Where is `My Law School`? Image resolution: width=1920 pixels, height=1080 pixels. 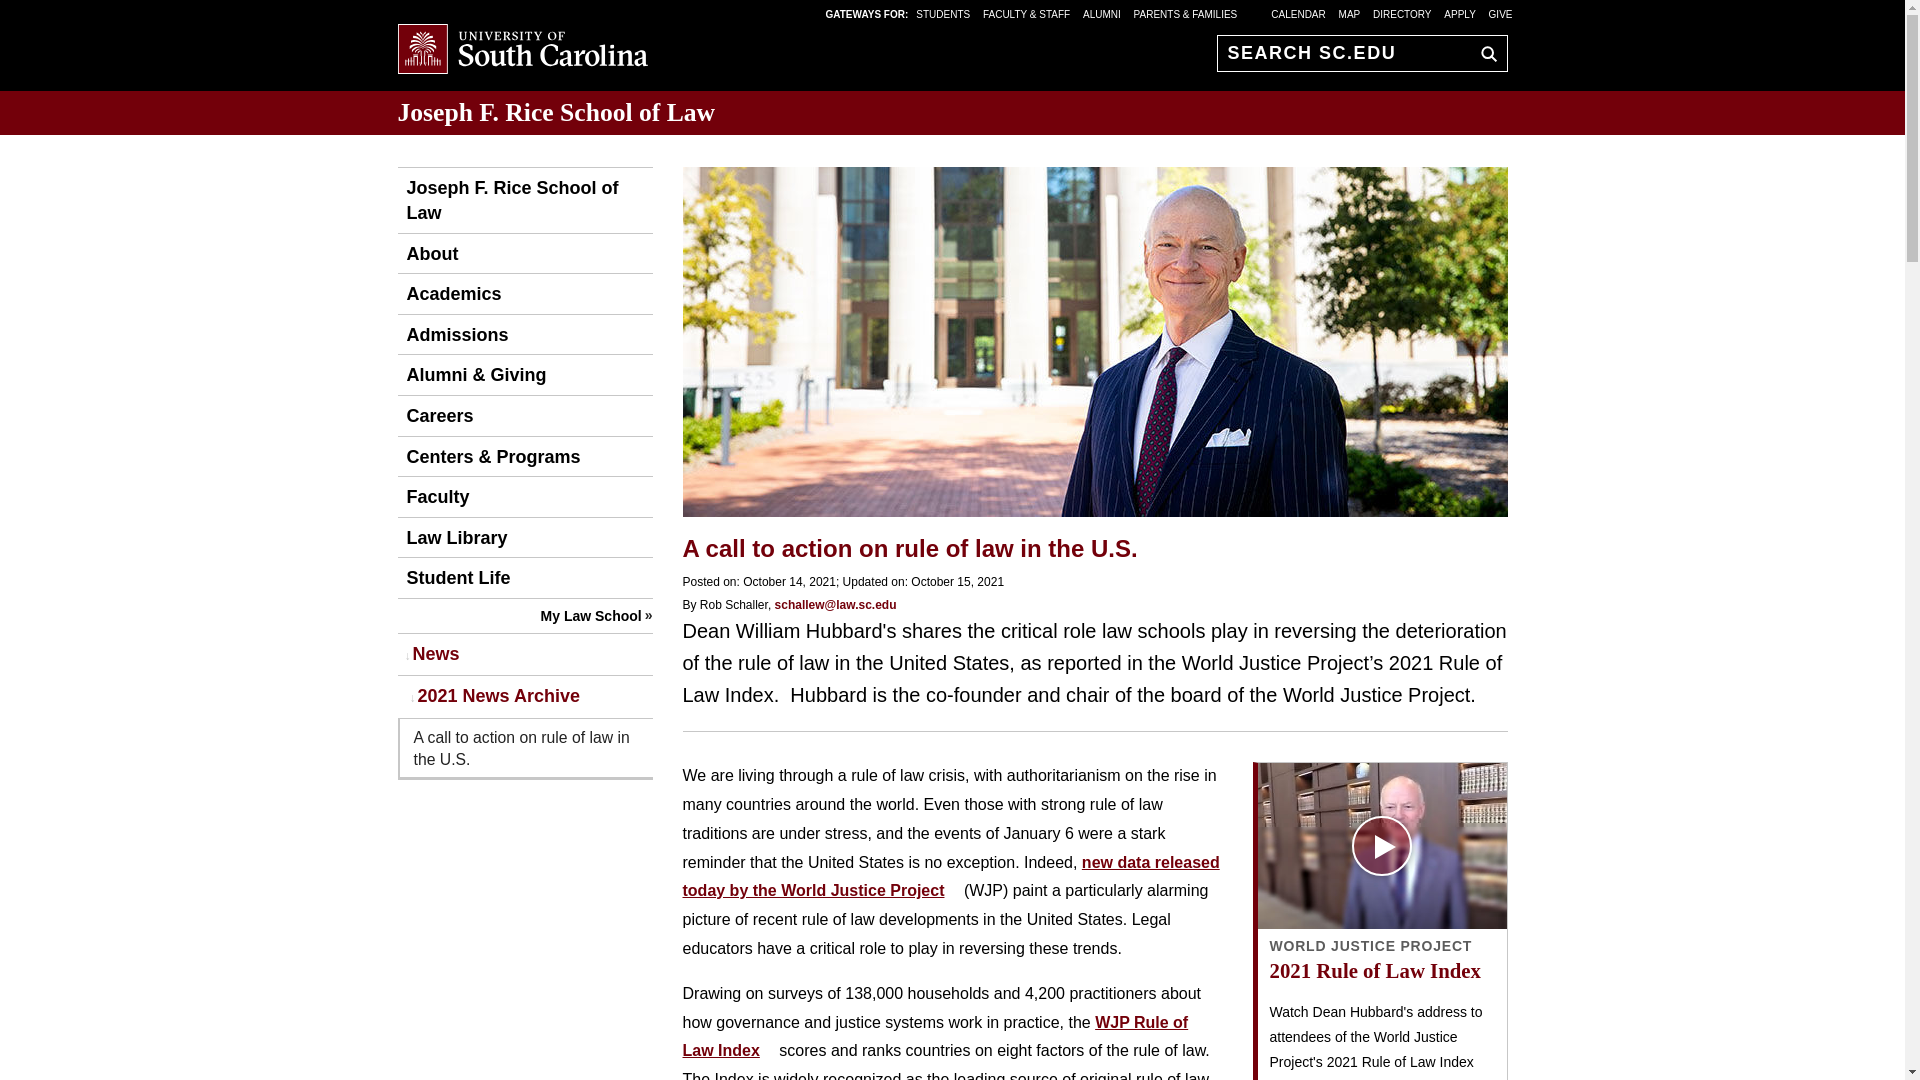 My Law School is located at coordinates (587, 616).